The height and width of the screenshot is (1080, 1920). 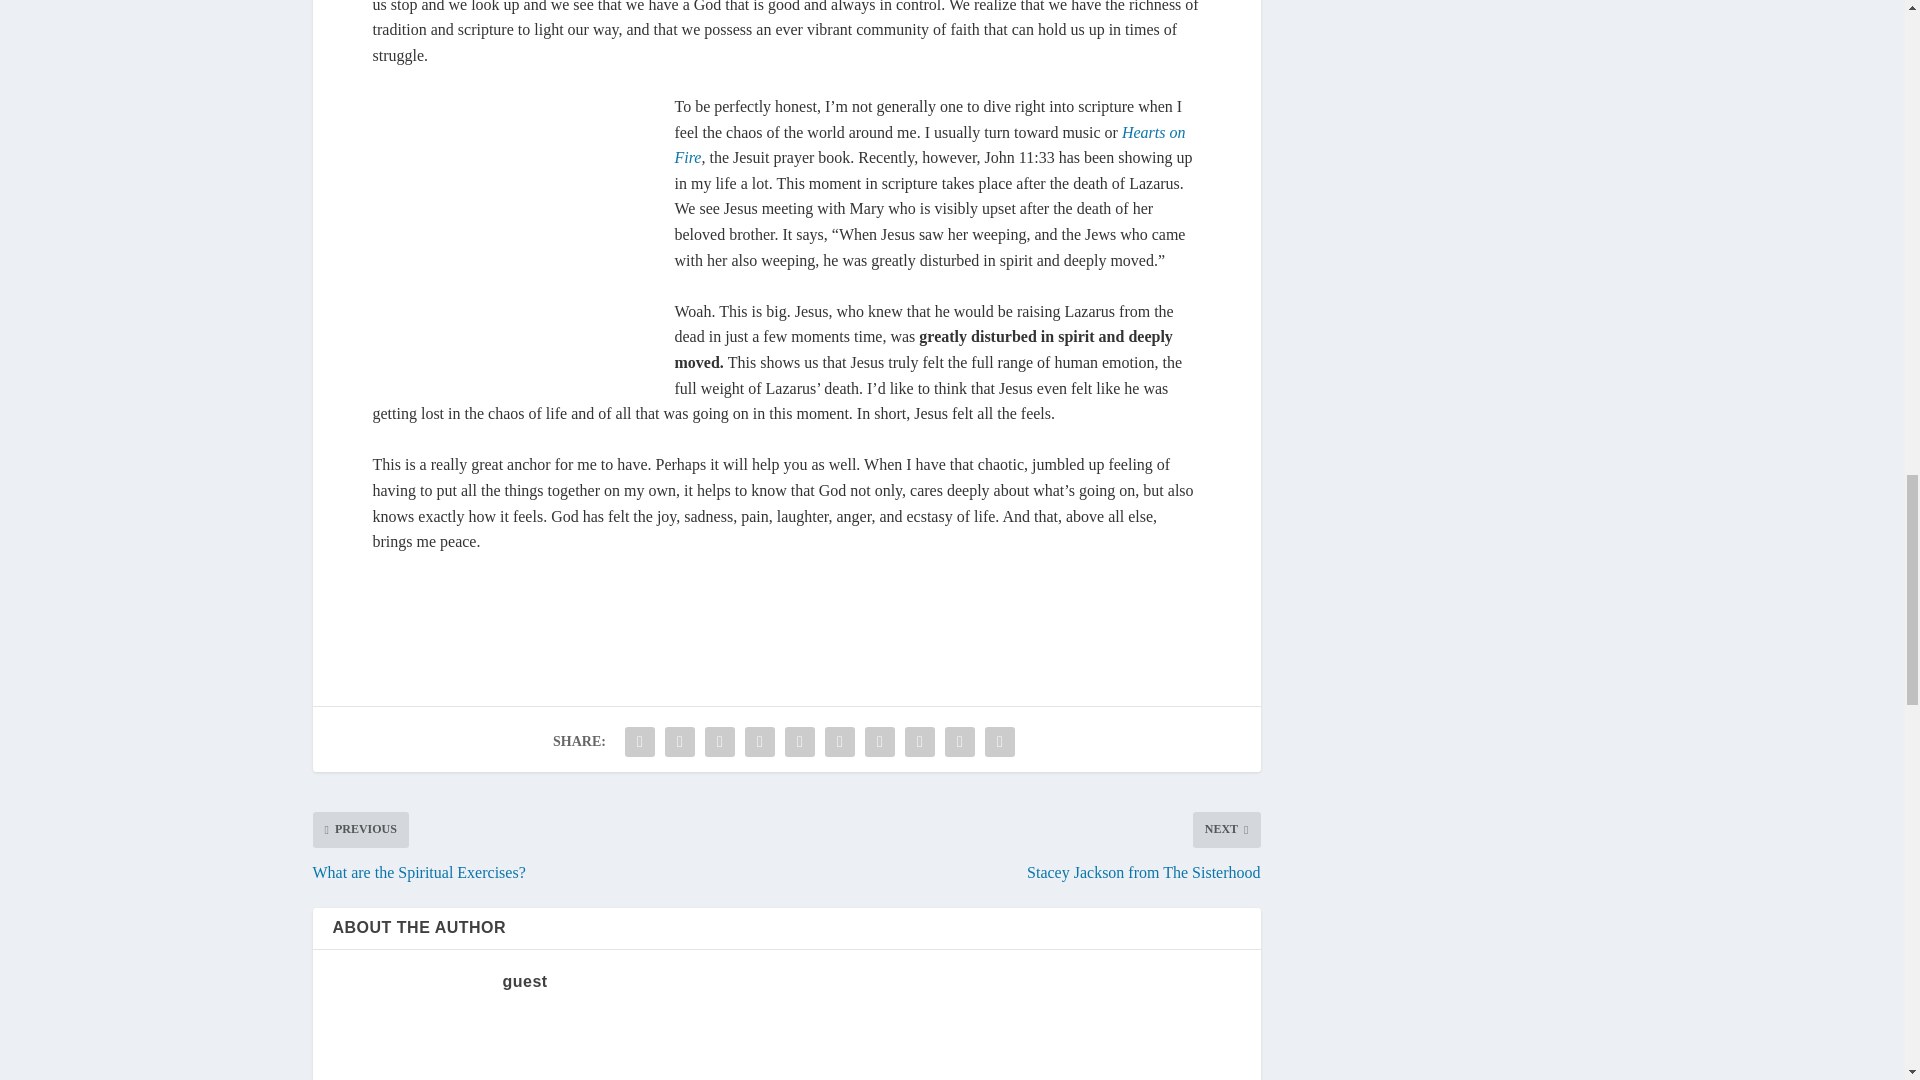 What do you see at coordinates (680, 900) in the screenshot?
I see `Share "Some Assembly Required" via Twitter` at bounding box center [680, 900].